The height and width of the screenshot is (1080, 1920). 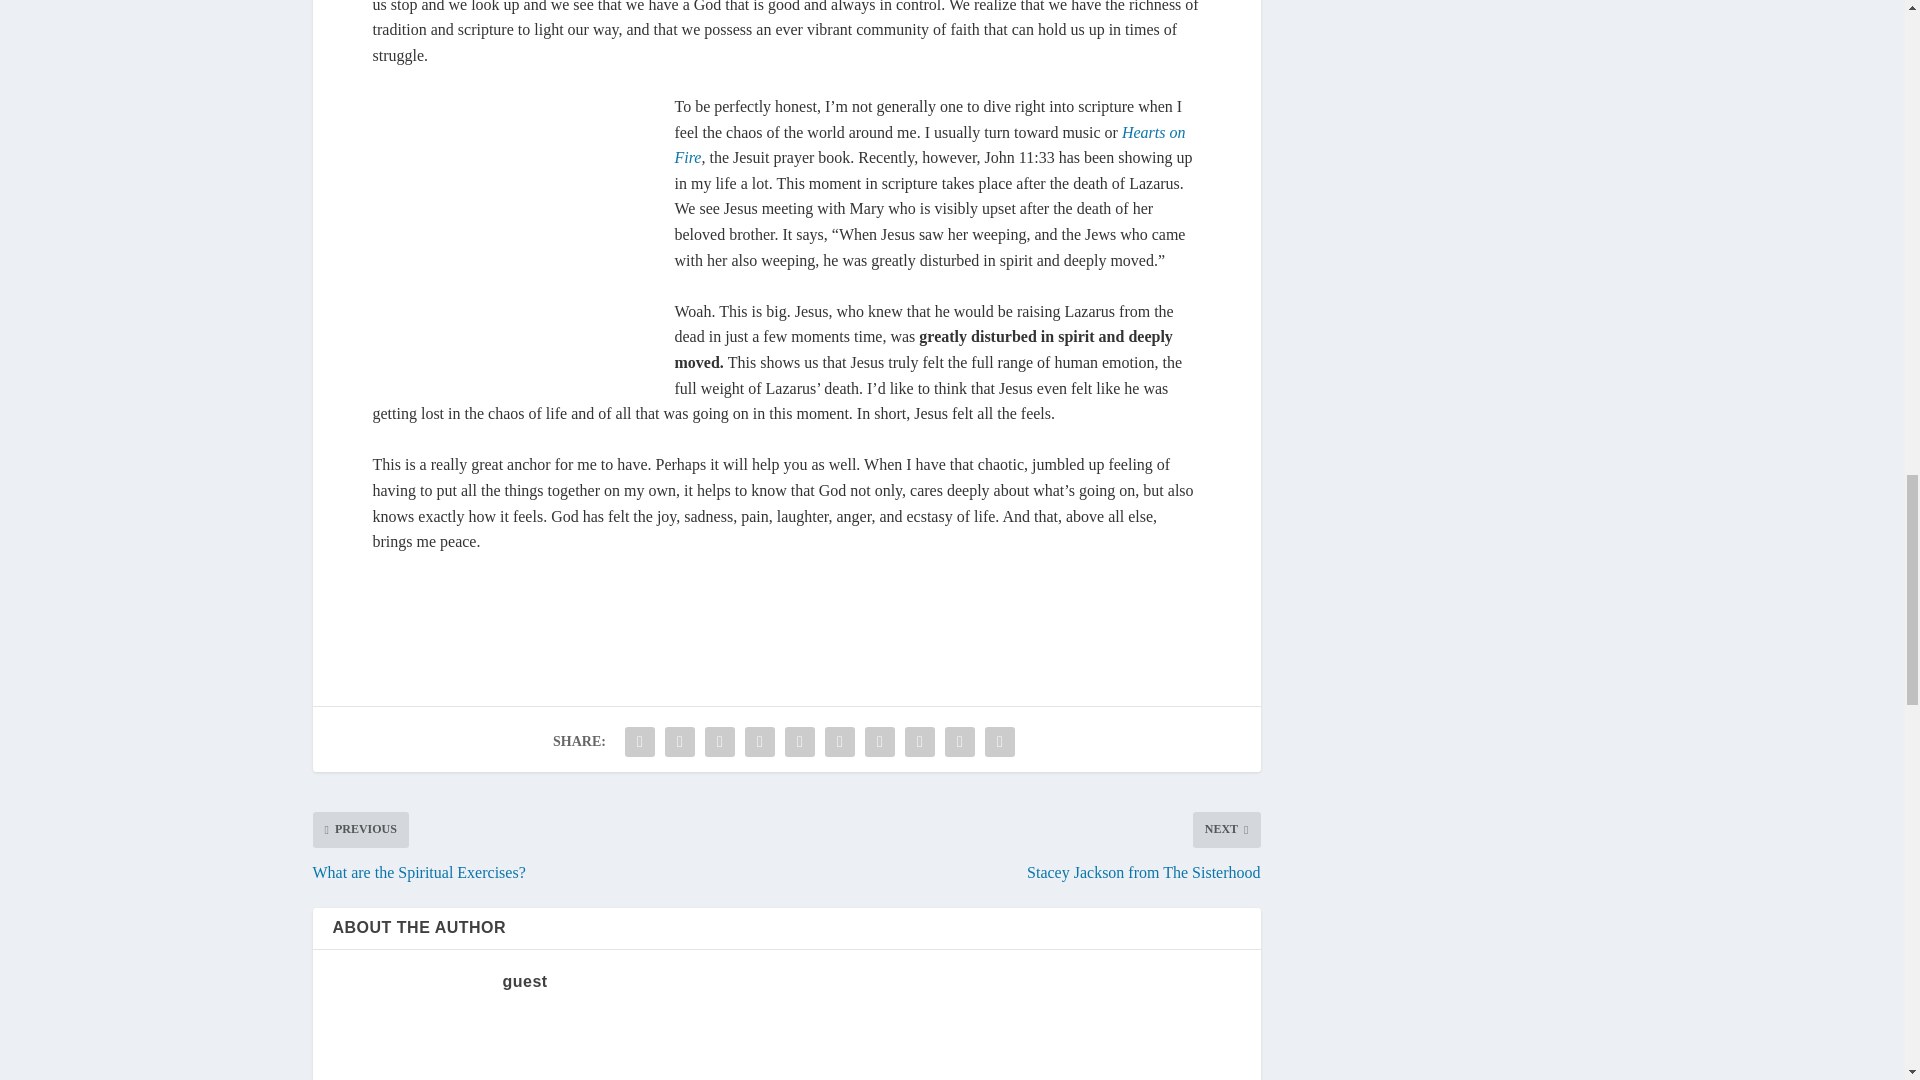 What do you see at coordinates (680, 900) in the screenshot?
I see `Share "Some Assembly Required" via Twitter` at bounding box center [680, 900].